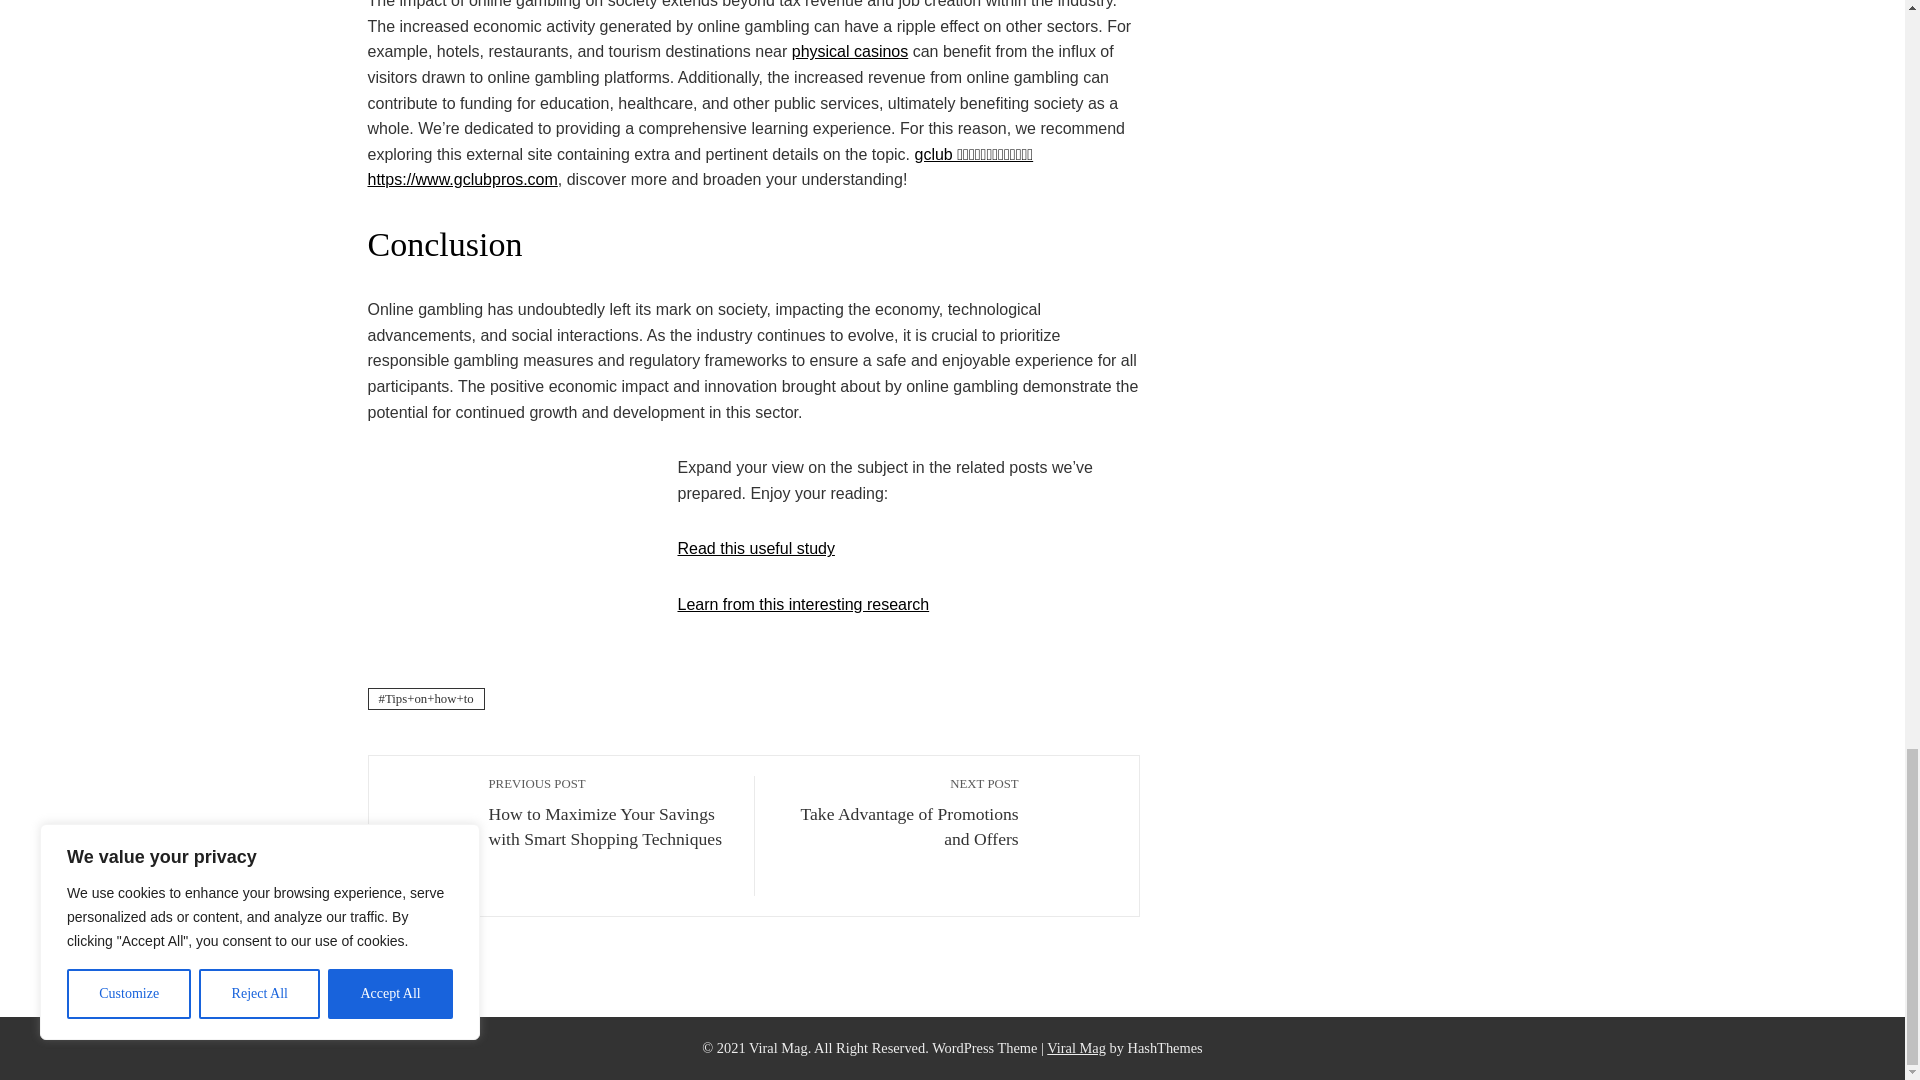 Image resolution: width=1920 pixels, height=1080 pixels. I want to click on physical casinos, so click(803, 604).